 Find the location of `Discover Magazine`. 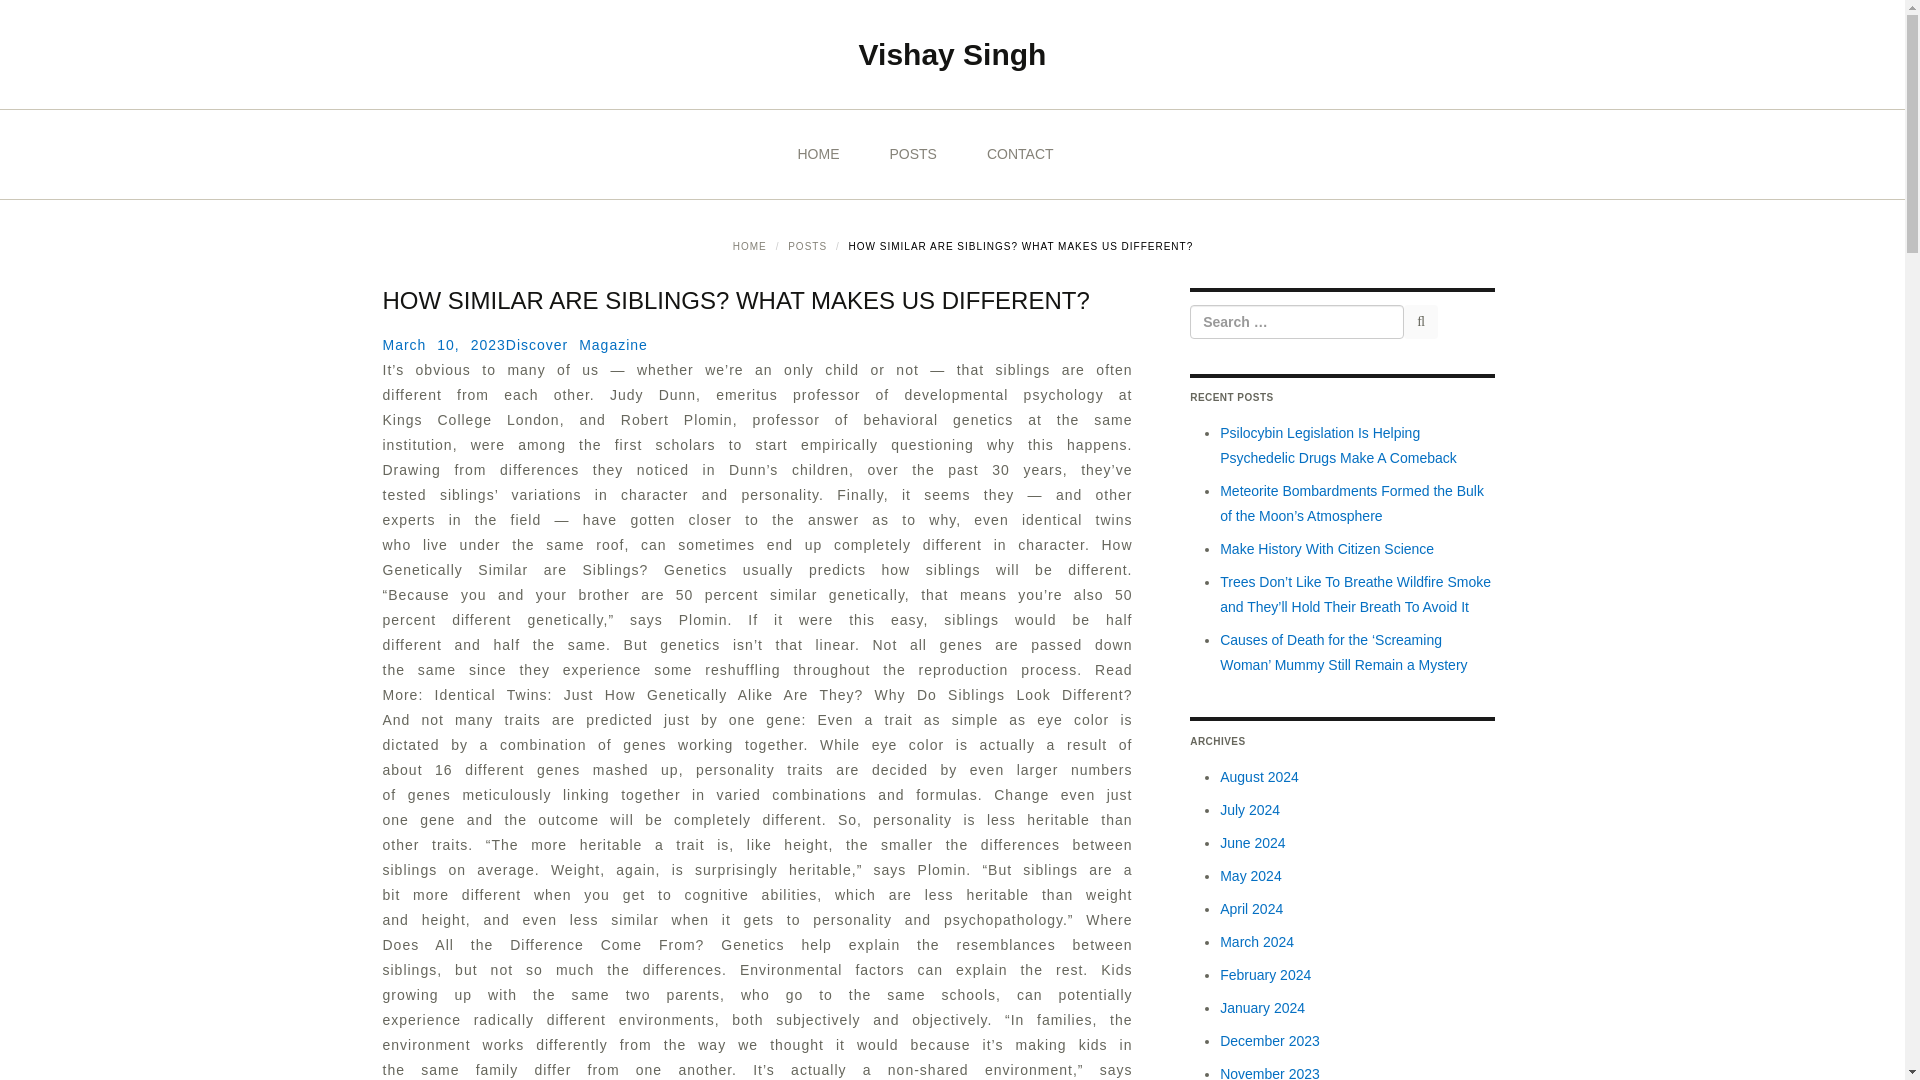

Discover Magazine is located at coordinates (577, 344).